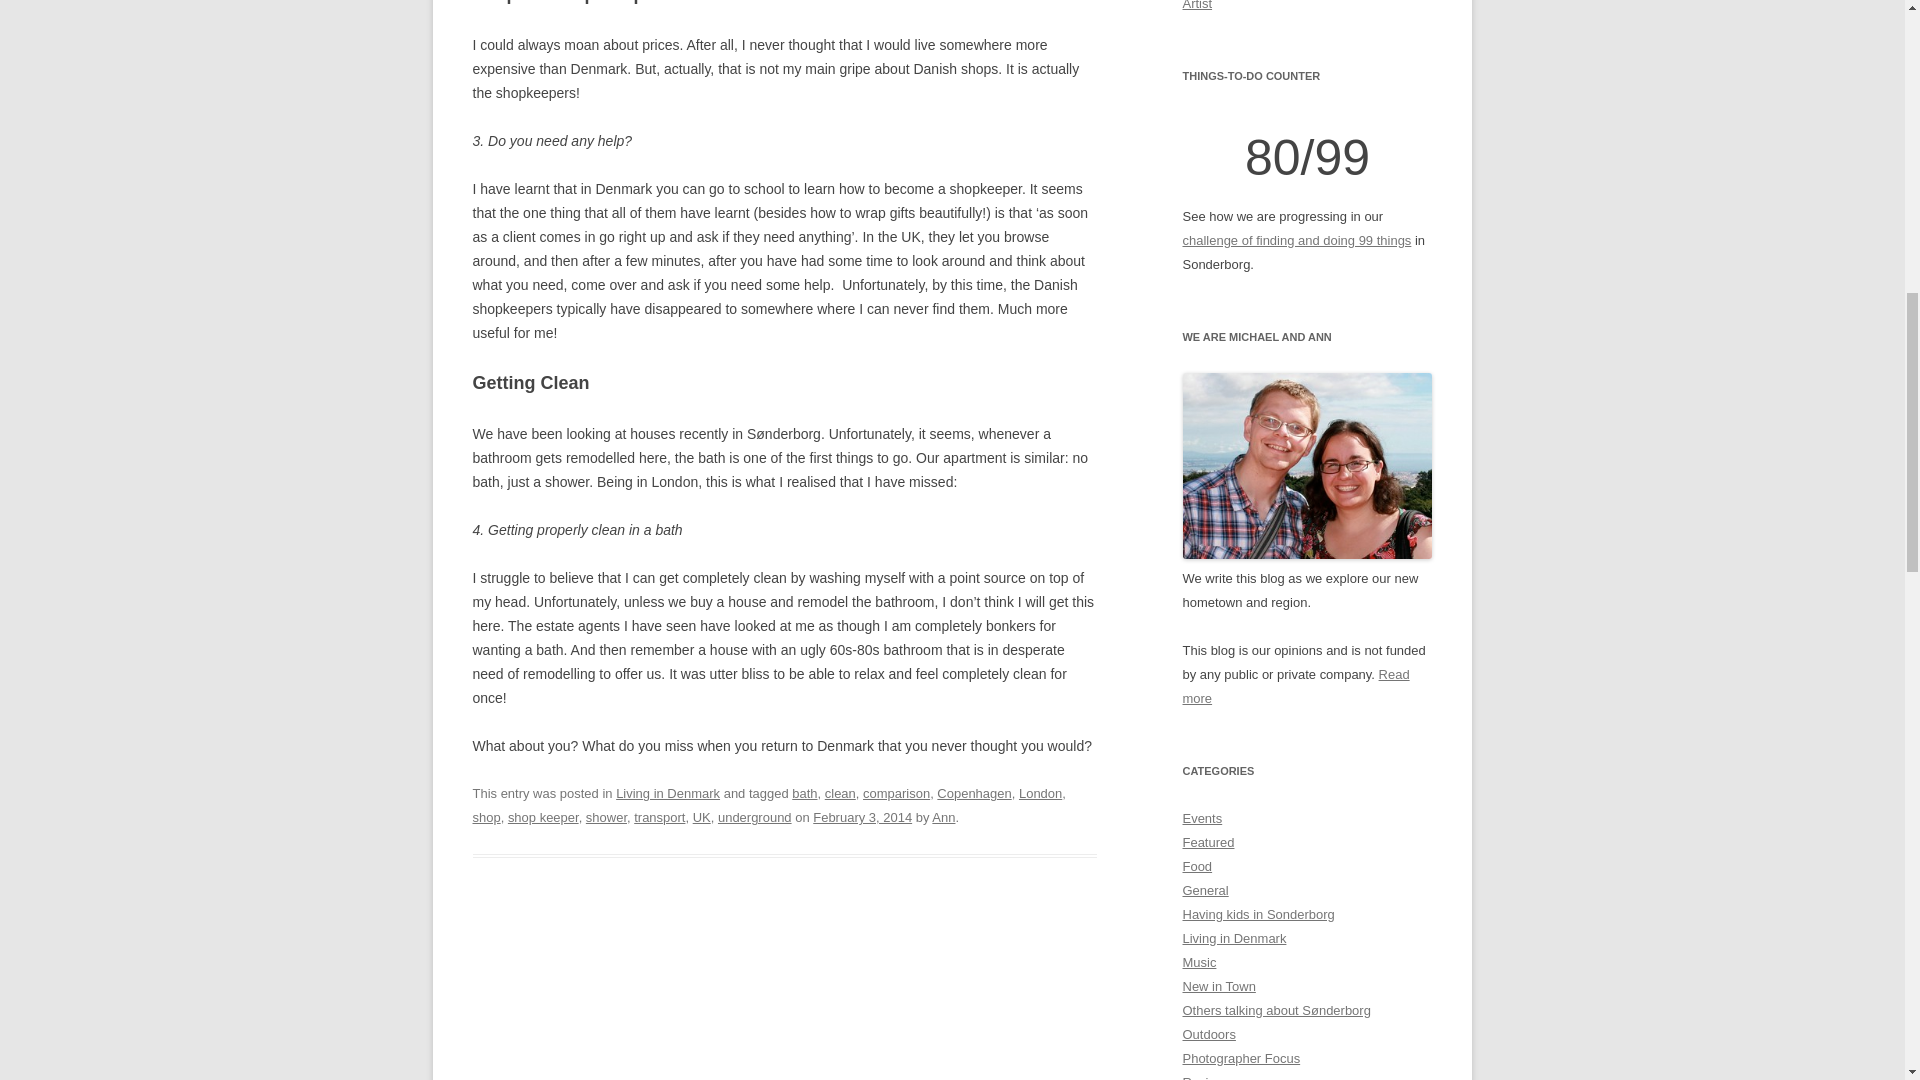 This screenshot has height=1080, width=1920. Describe the element at coordinates (840, 794) in the screenshot. I see `clean` at that location.